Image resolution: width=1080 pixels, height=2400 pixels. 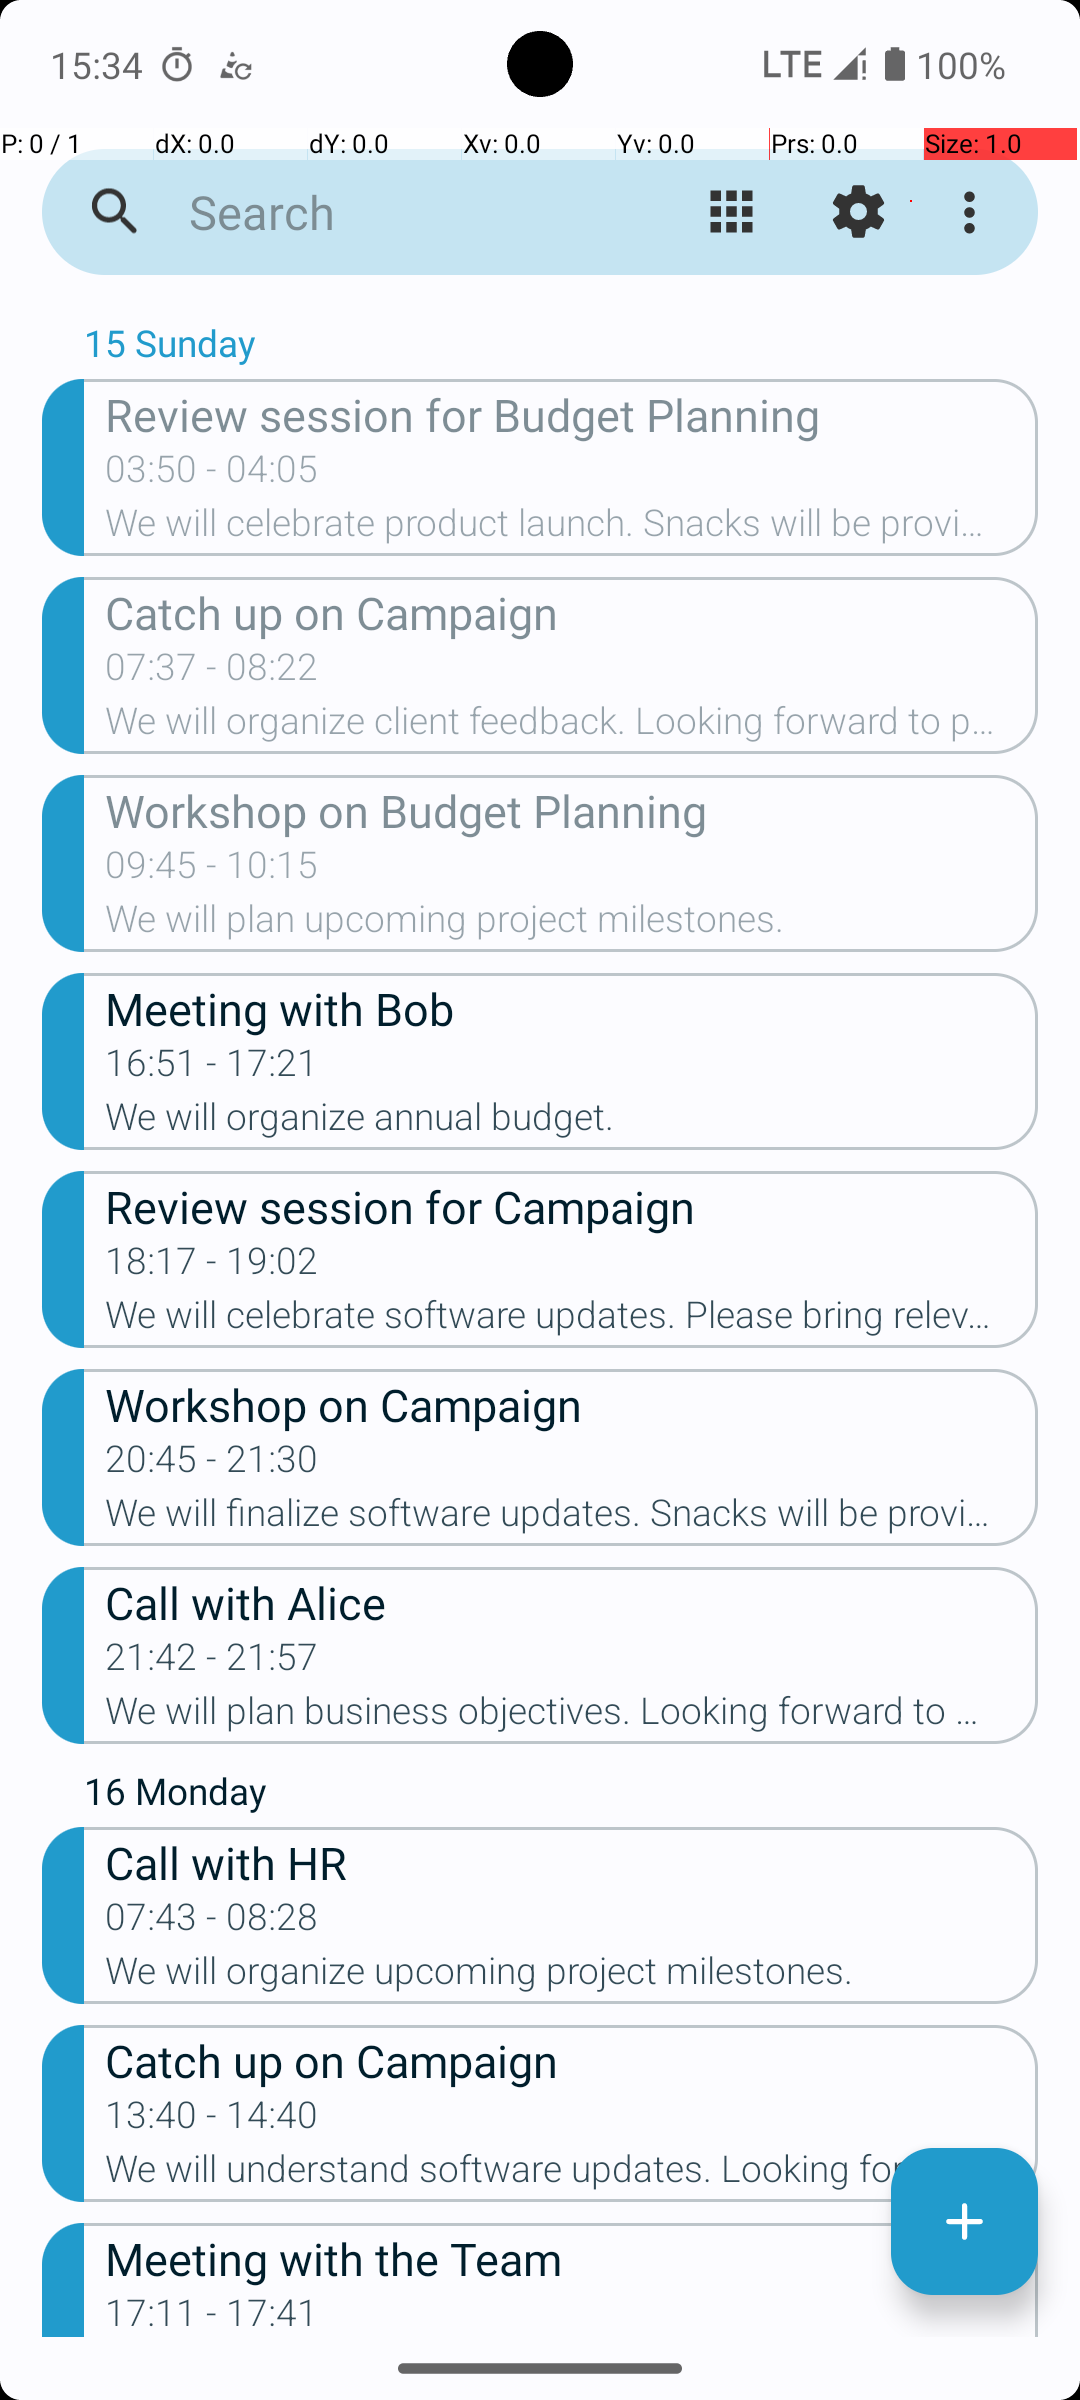 I want to click on Call with Alice, so click(x=572, y=1602).